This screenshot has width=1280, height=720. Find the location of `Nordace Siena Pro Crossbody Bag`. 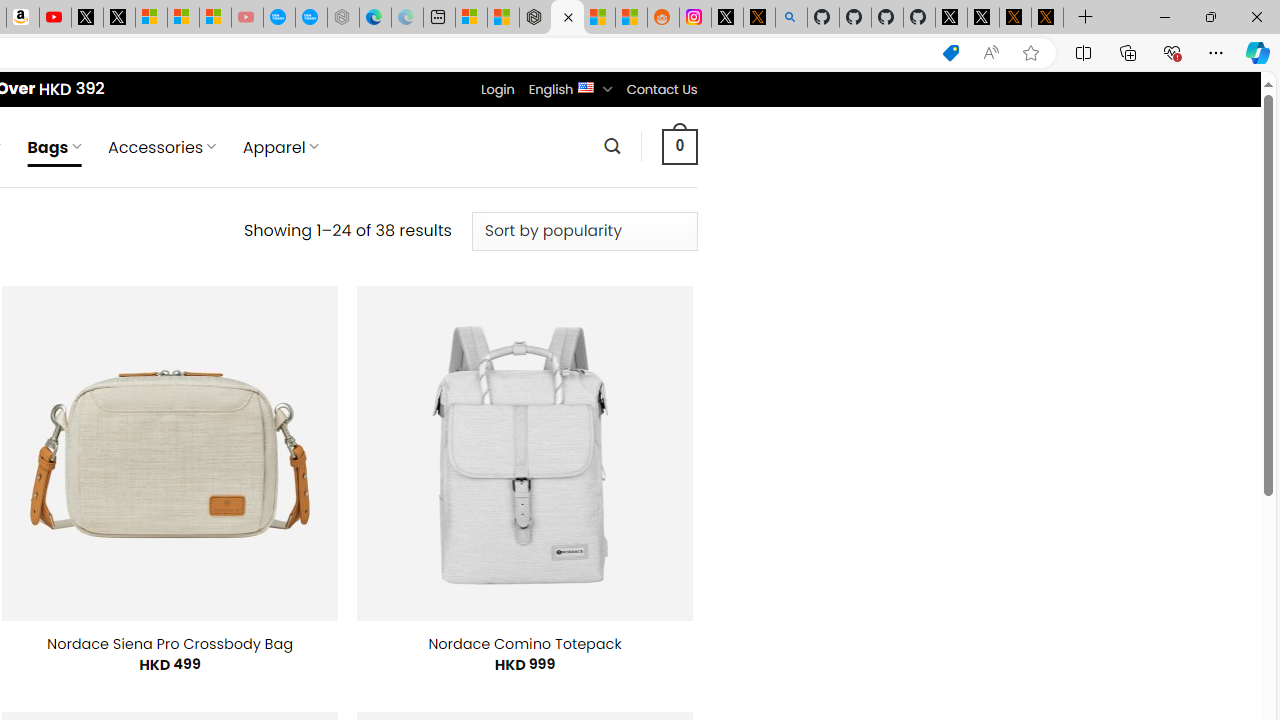

Nordace Siena Pro Crossbody Bag is located at coordinates (170, 644).